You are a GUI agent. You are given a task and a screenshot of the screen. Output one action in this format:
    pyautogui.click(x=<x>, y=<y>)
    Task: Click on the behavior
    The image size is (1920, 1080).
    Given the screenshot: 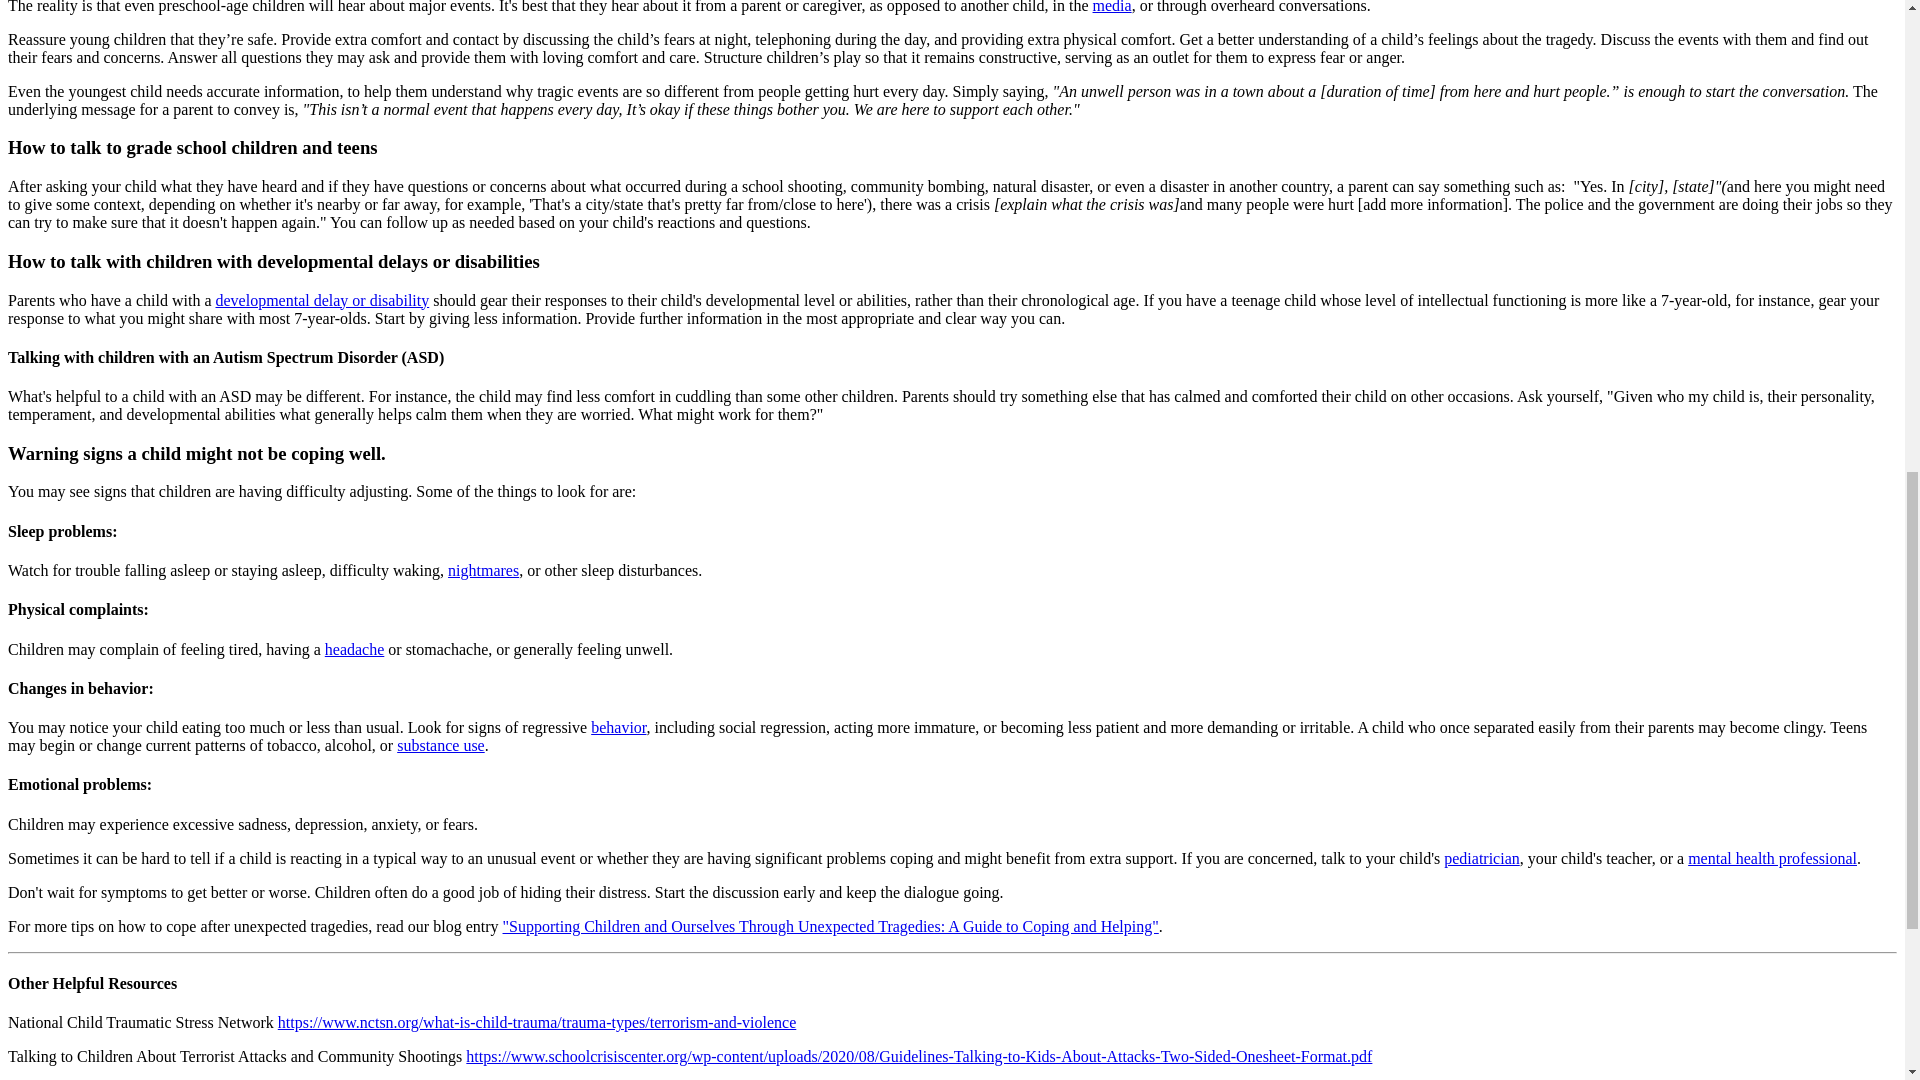 What is the action you would take?
    pyautogui.click(x=618, y=727)
    